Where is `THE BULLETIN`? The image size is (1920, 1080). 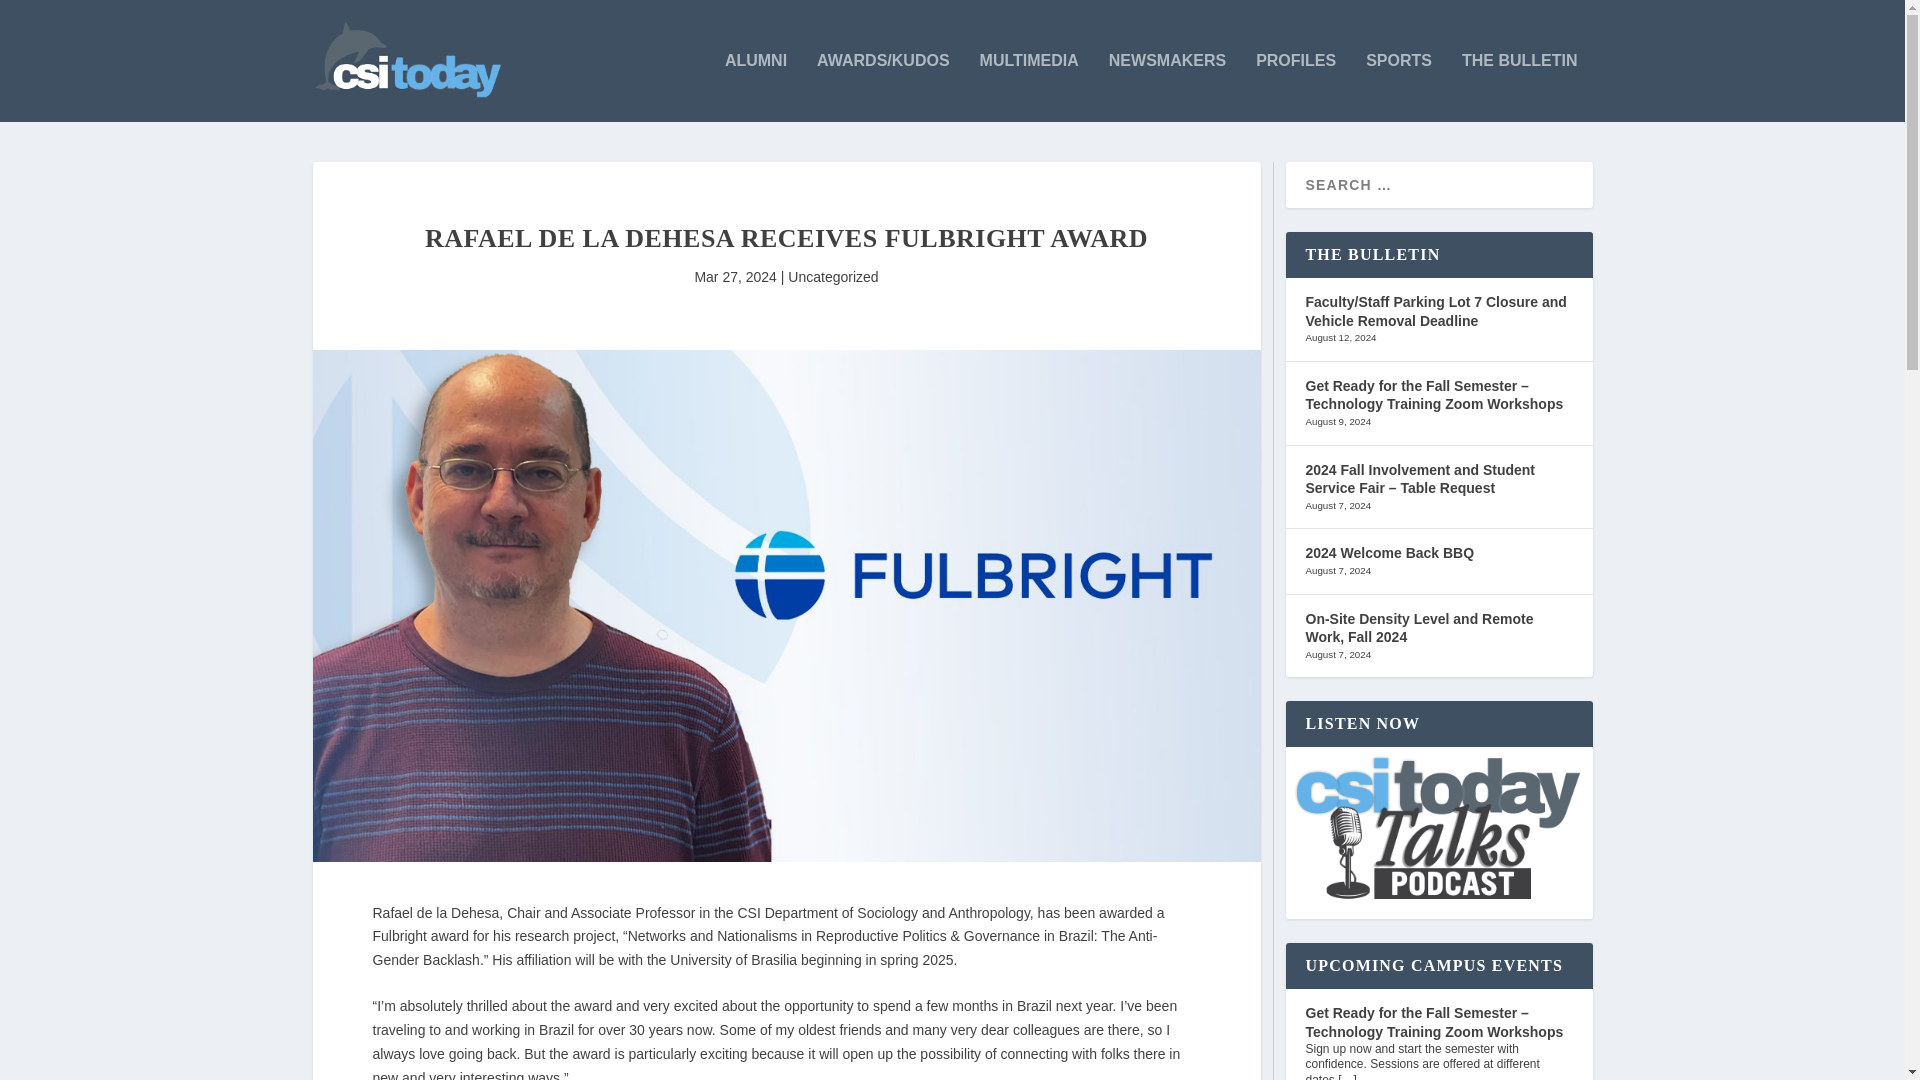 THE BULLETIN is located at coordinates (1520, 87).